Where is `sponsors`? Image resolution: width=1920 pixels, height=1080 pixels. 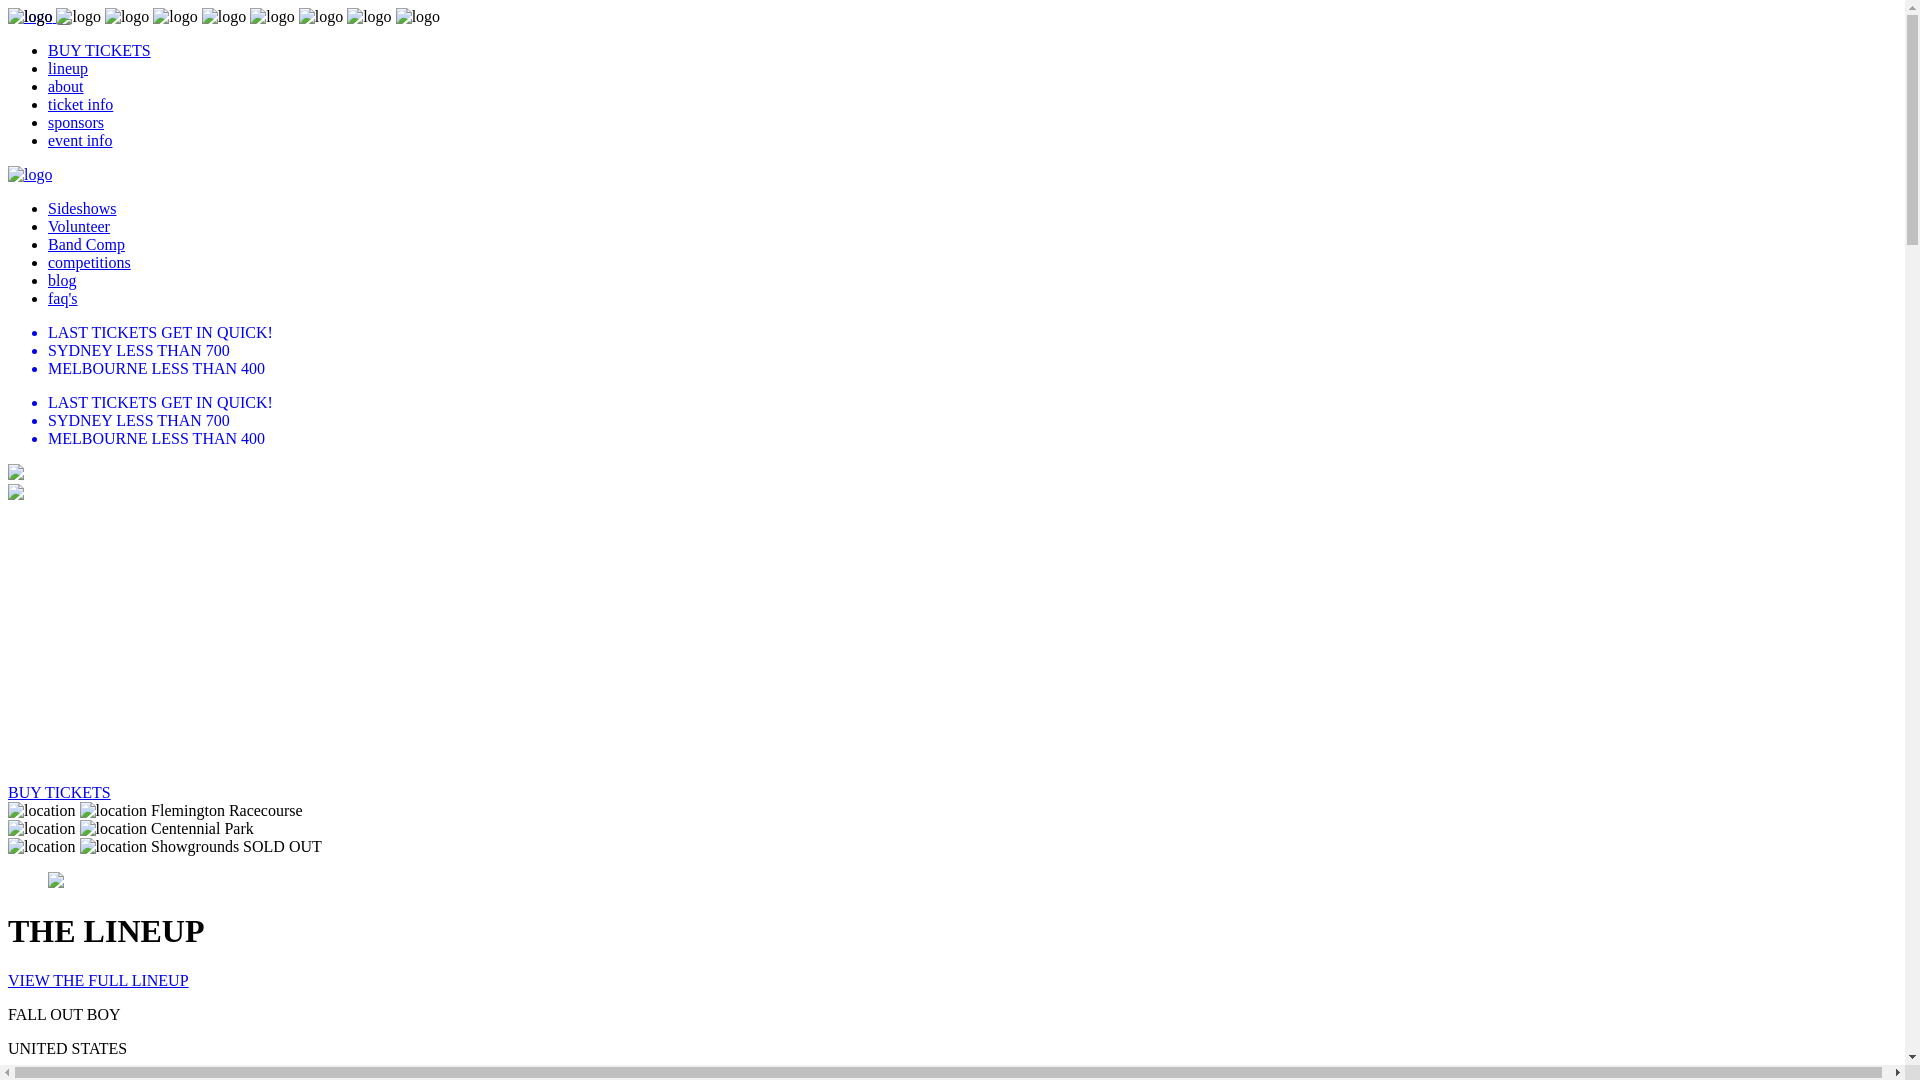 sponsors is located at coordinates (76, 122).